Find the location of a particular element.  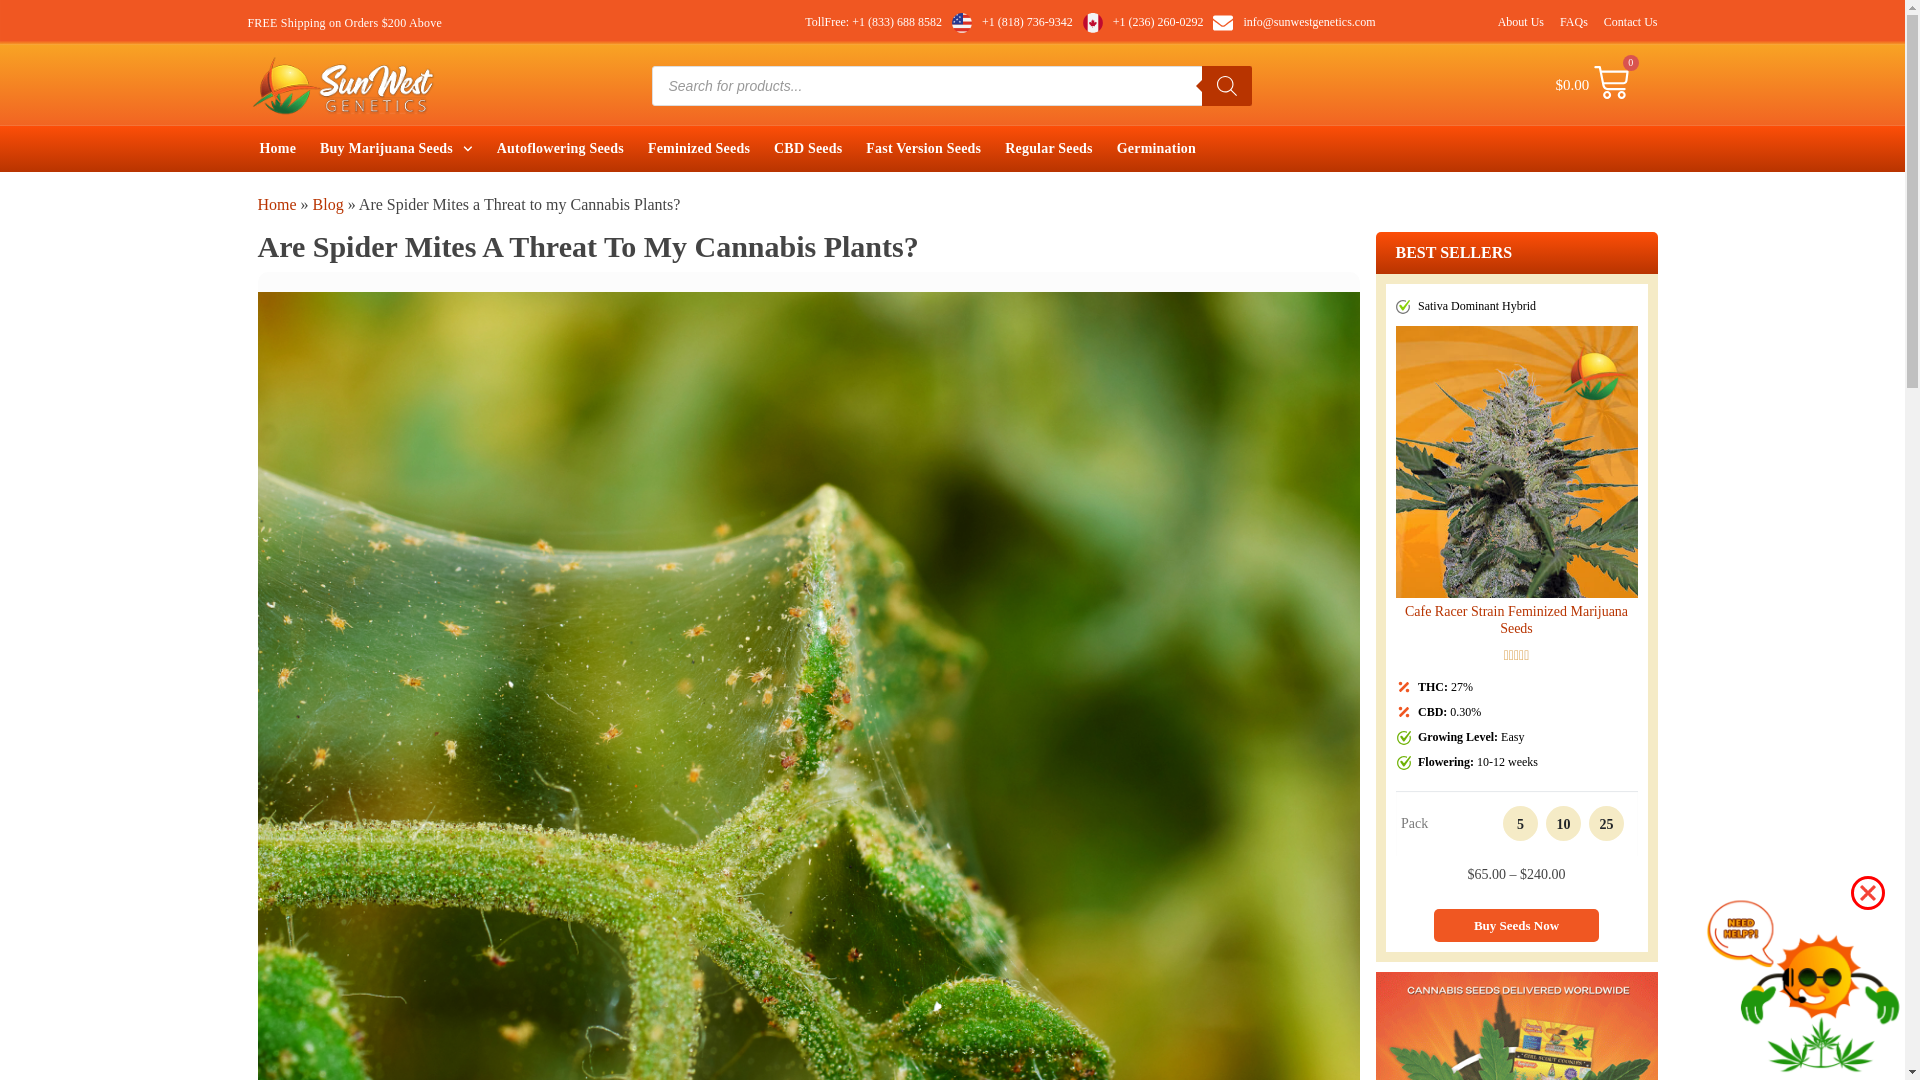

Fast Version Seeds is located at coordinates (923, 148).